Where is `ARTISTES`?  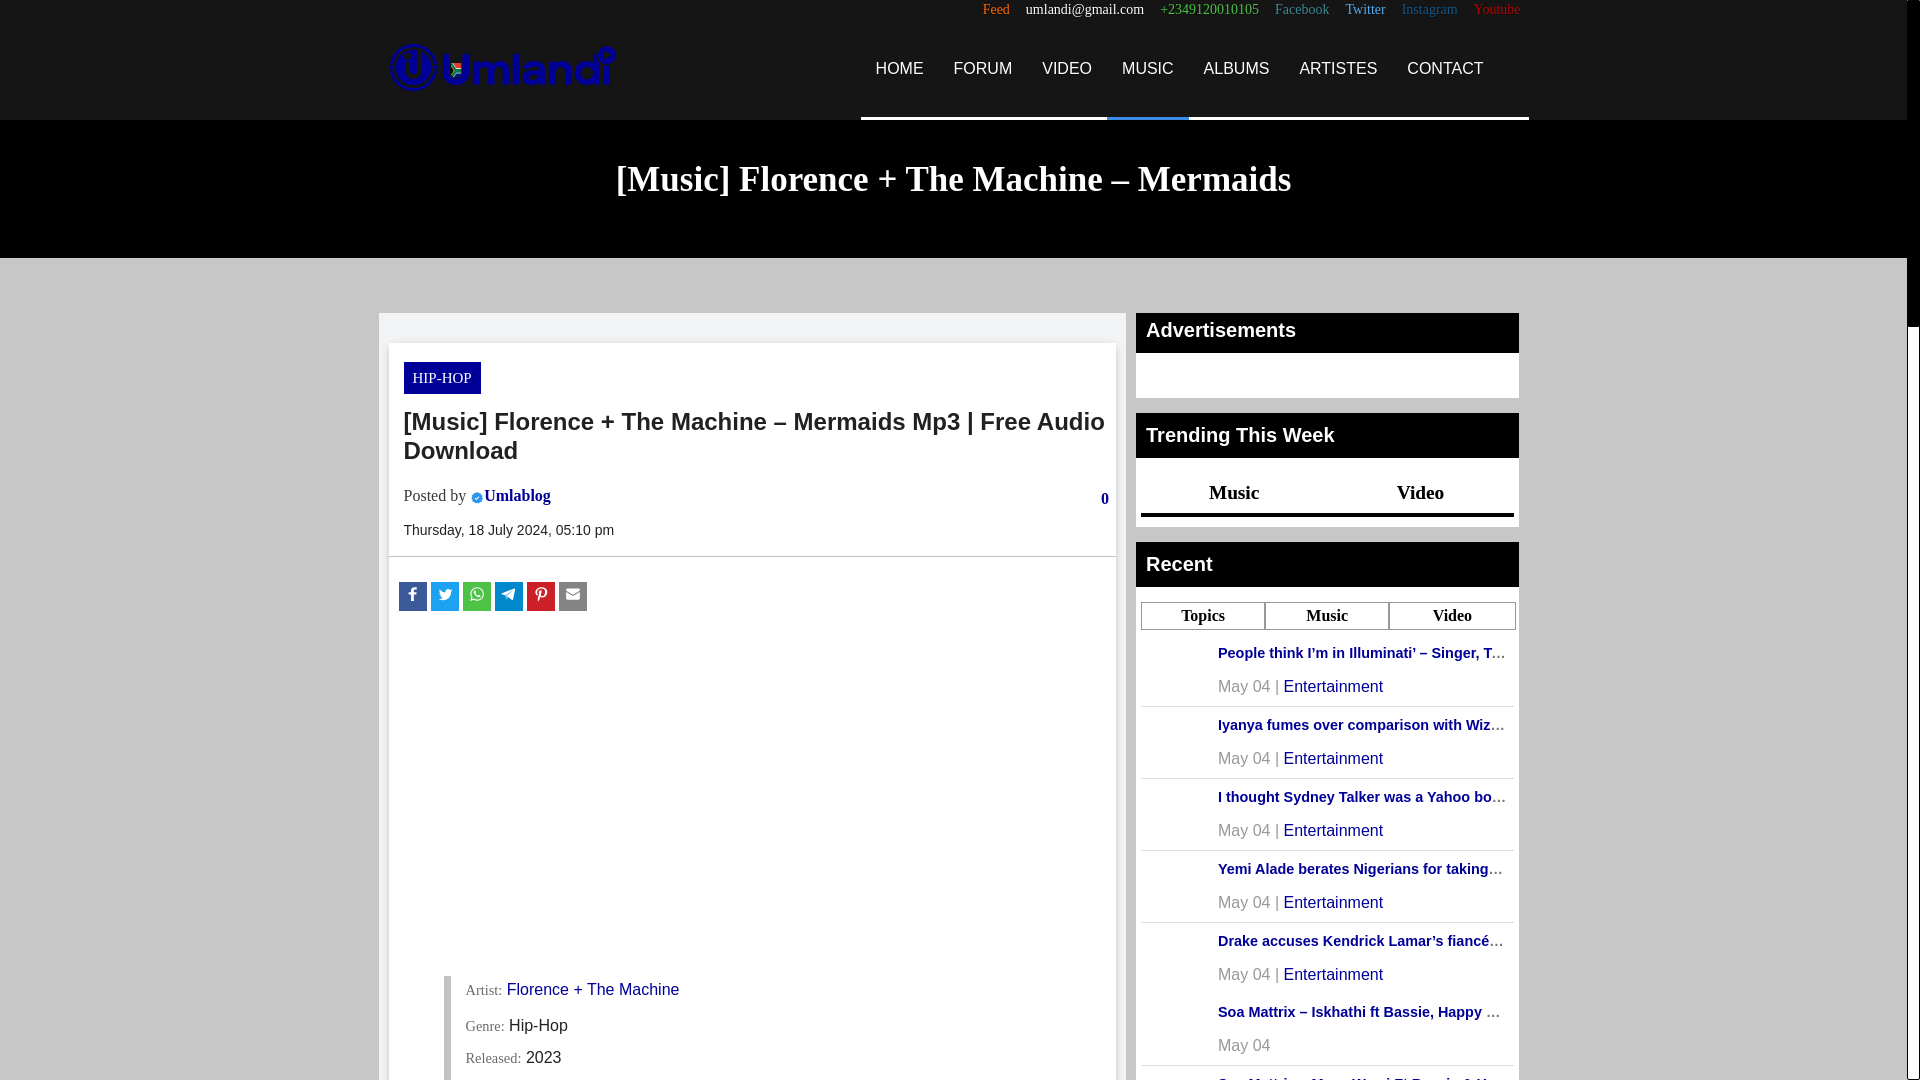
ARTISTES is located at coordinates (1338, 68).